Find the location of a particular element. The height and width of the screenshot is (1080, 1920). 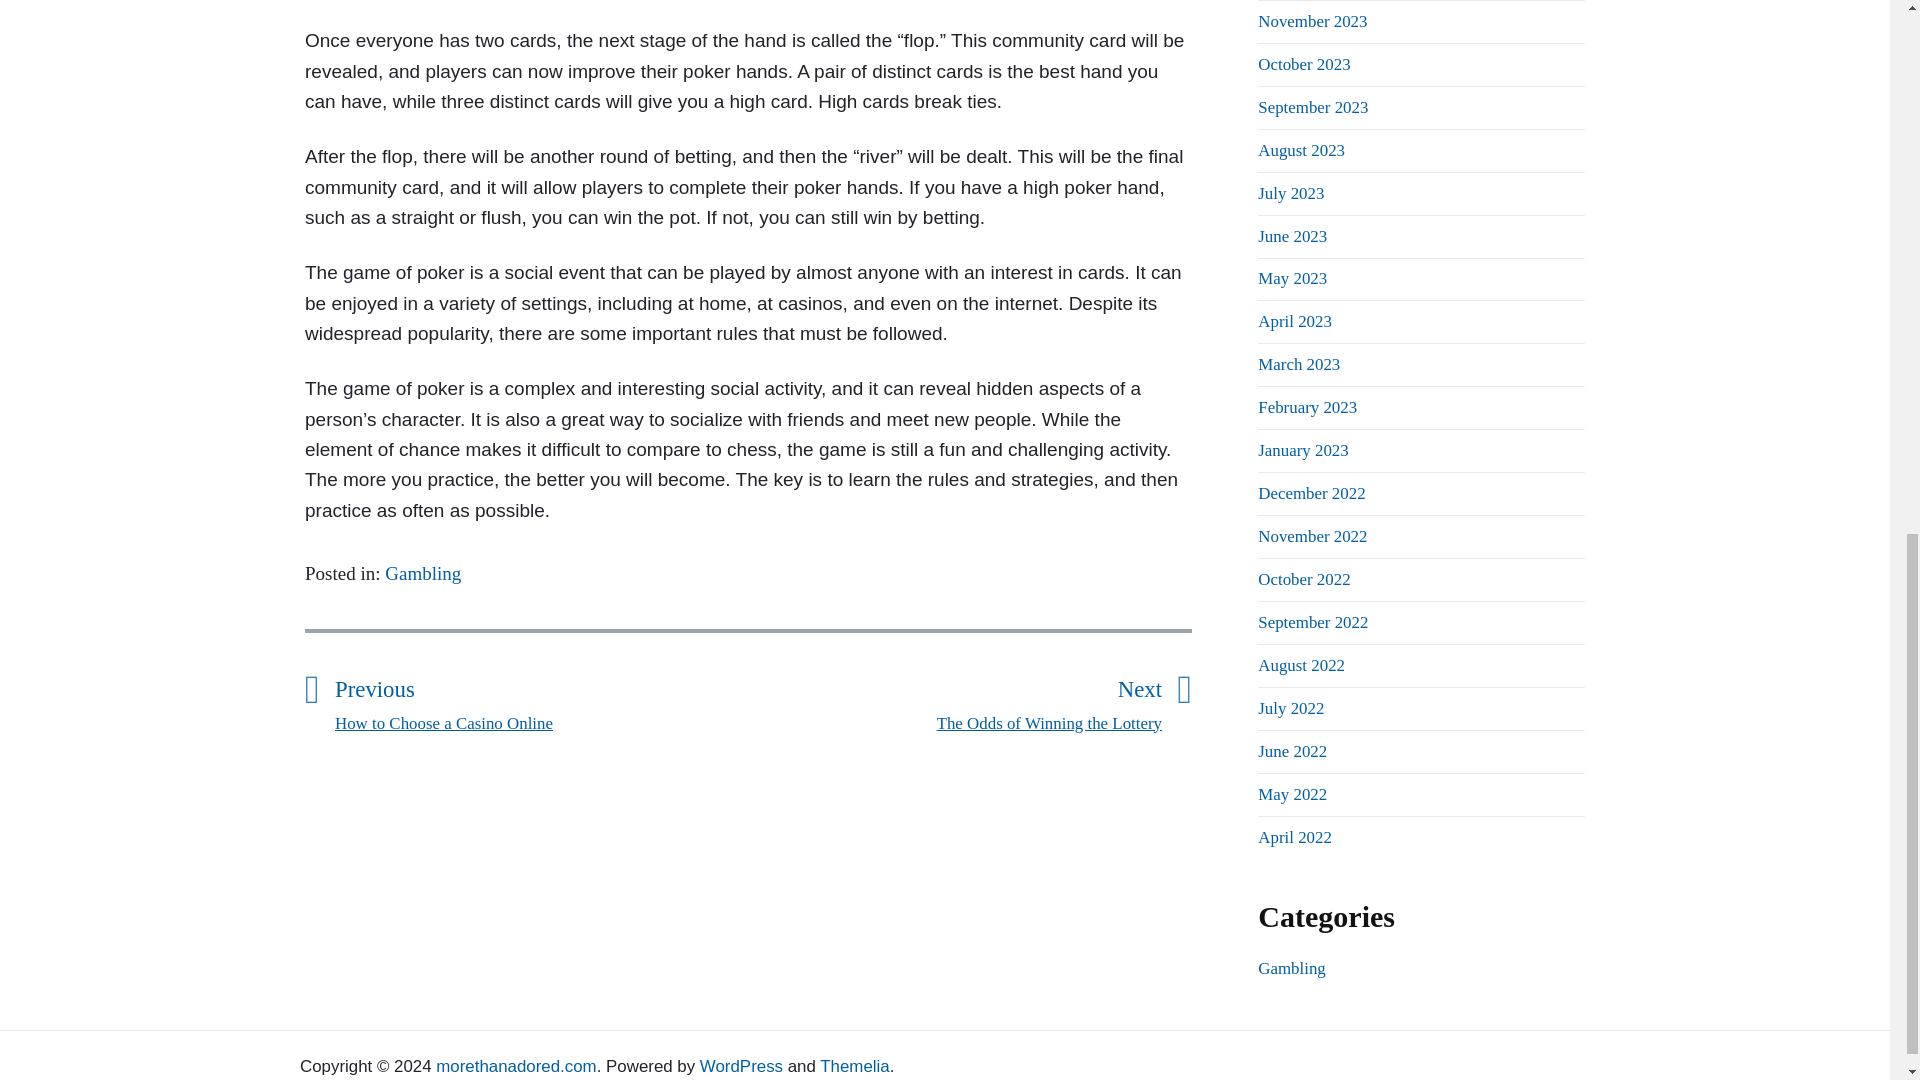

December 2022 is located at coordinates (1311, 493).